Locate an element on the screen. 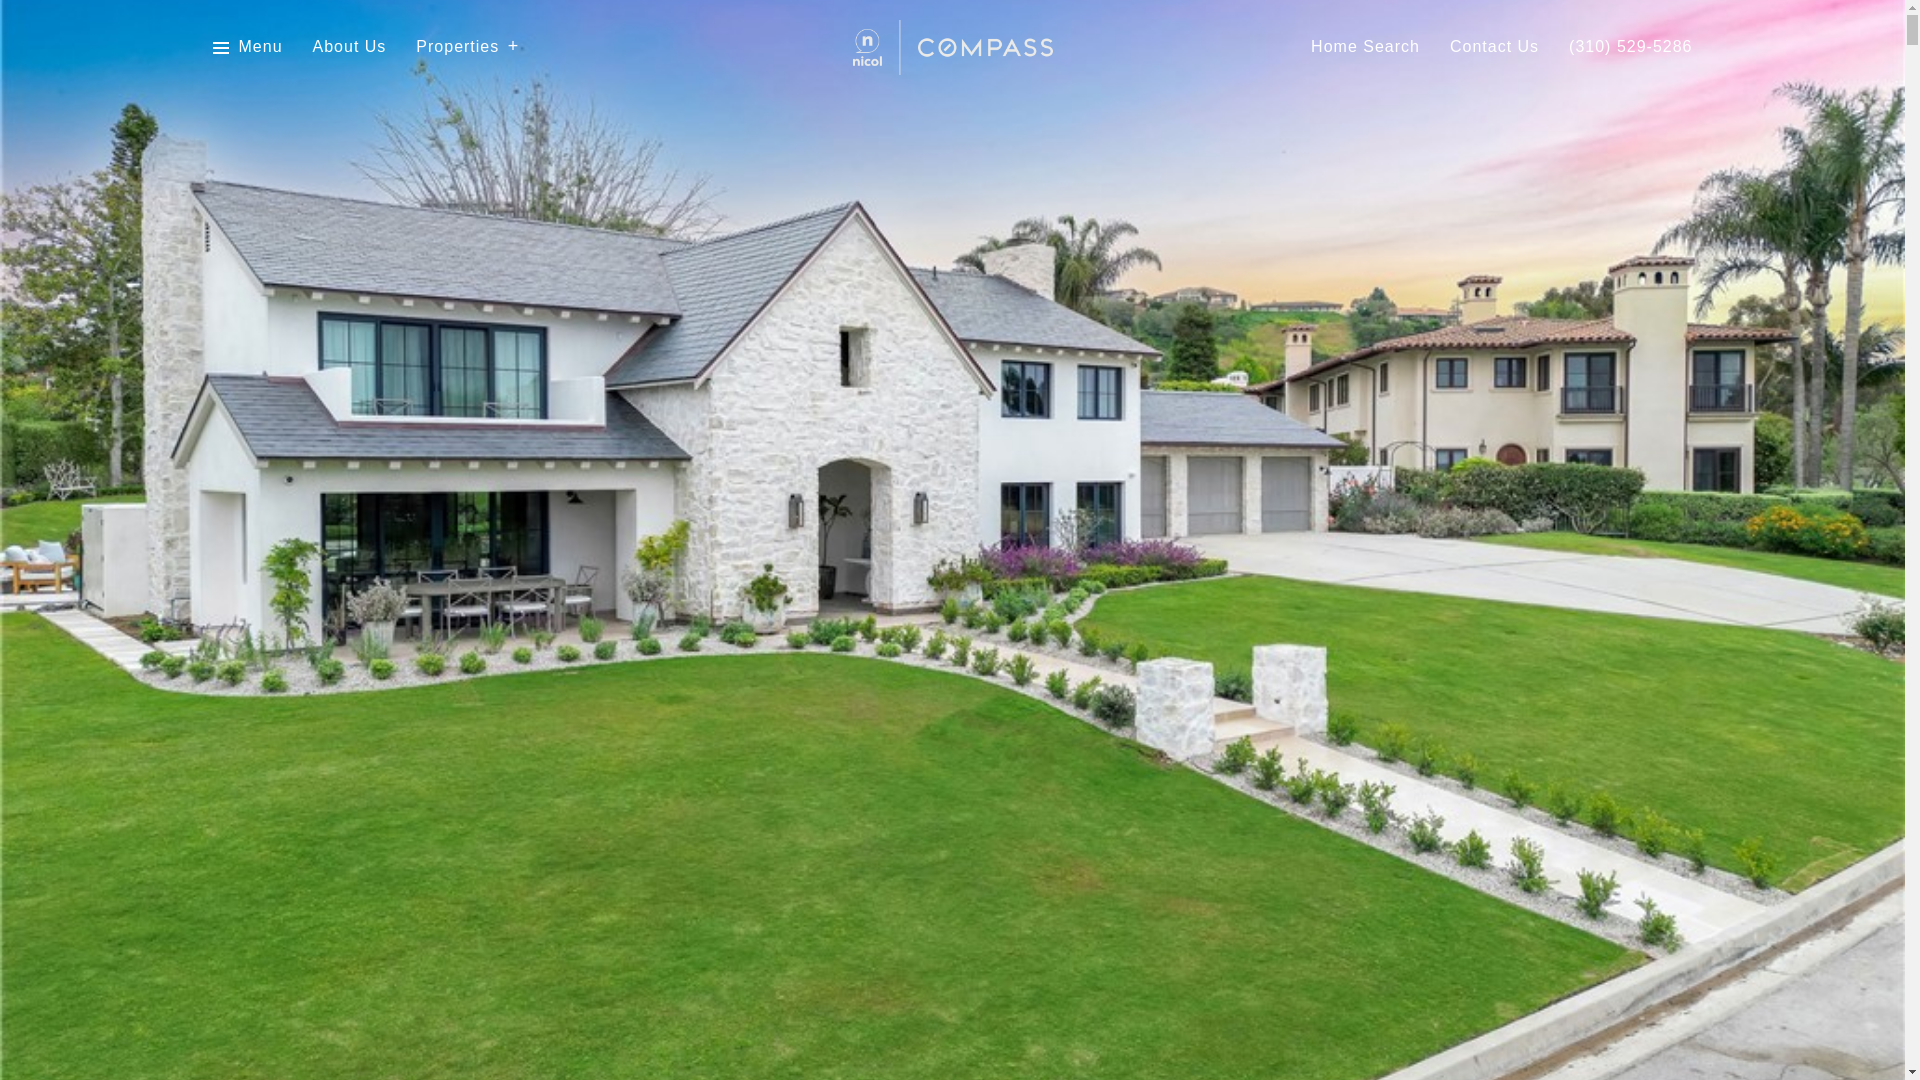  Home Search is located at coordinates (1366, 47).